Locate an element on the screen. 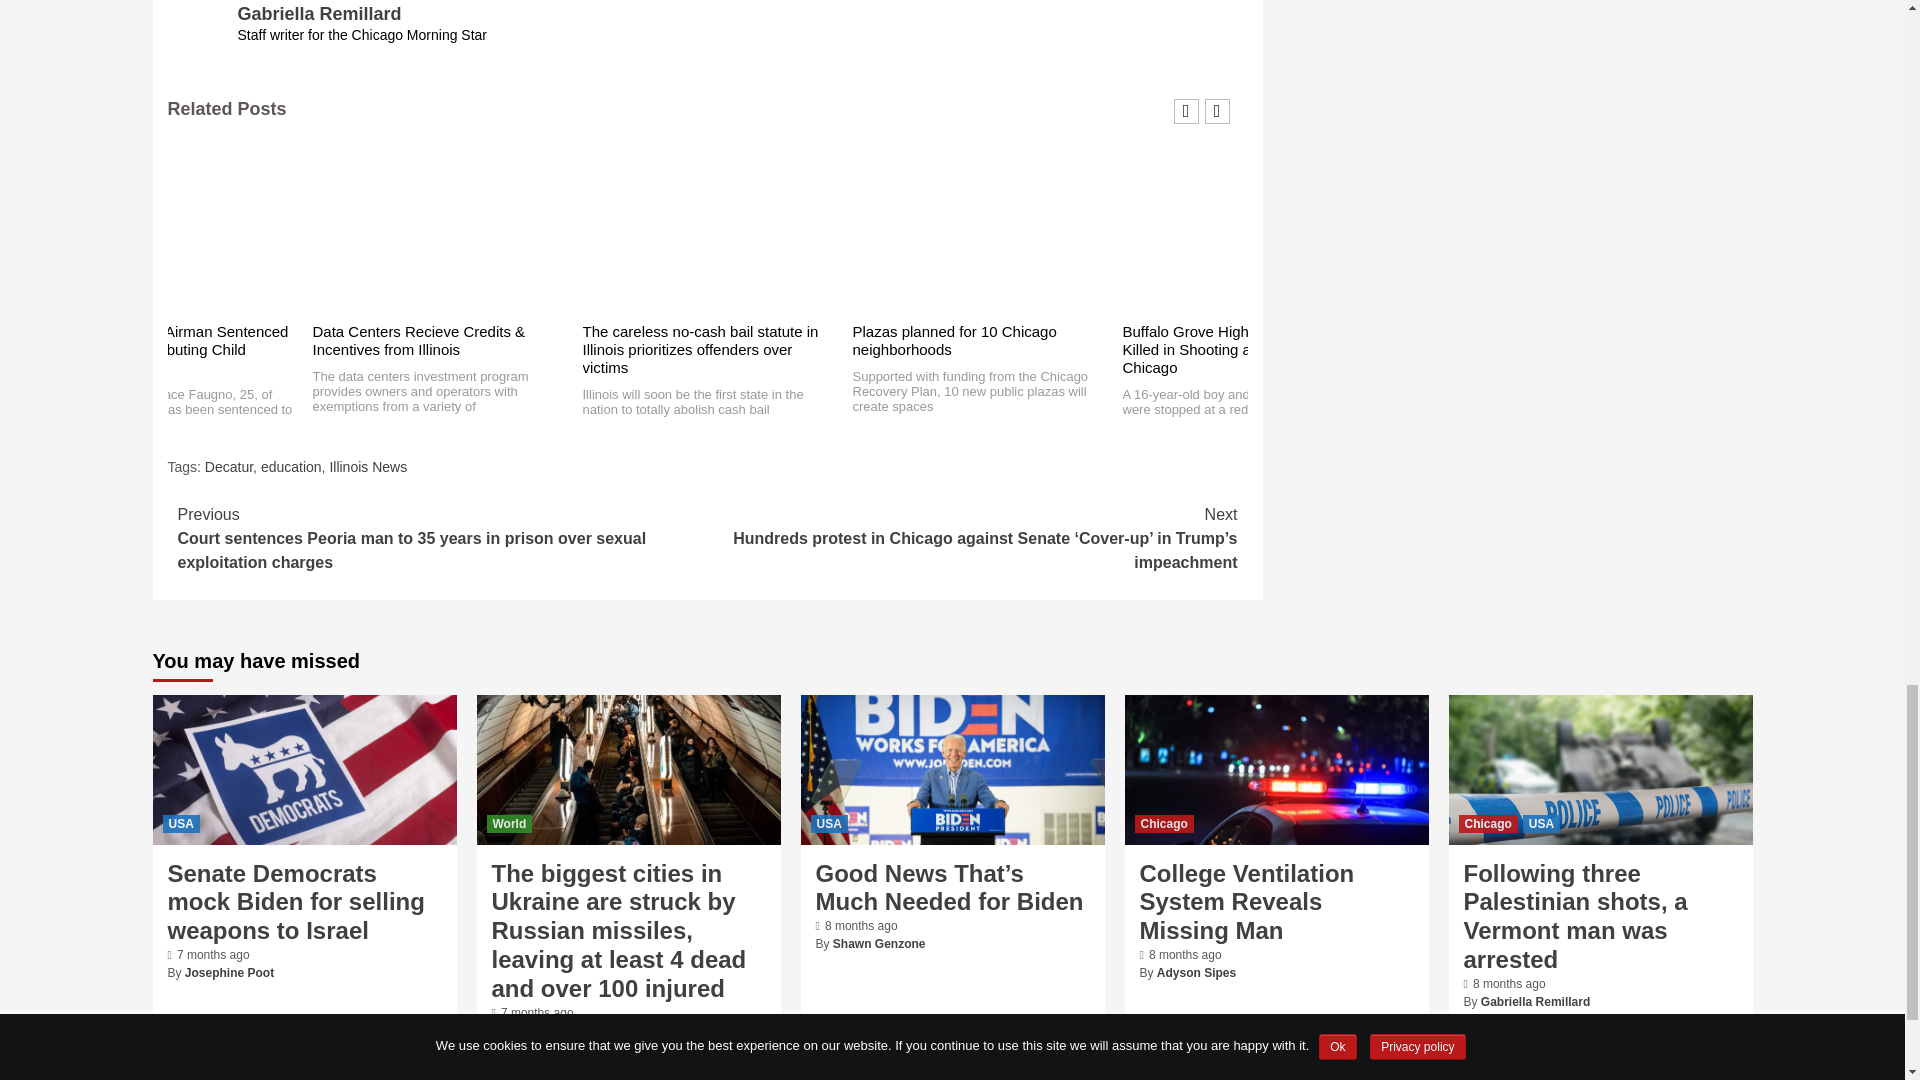 The height and width of the screenshot is (1080, 1920). Plazas planned for 10 Chicago neighborhoods is located at coordinates (954, 340).